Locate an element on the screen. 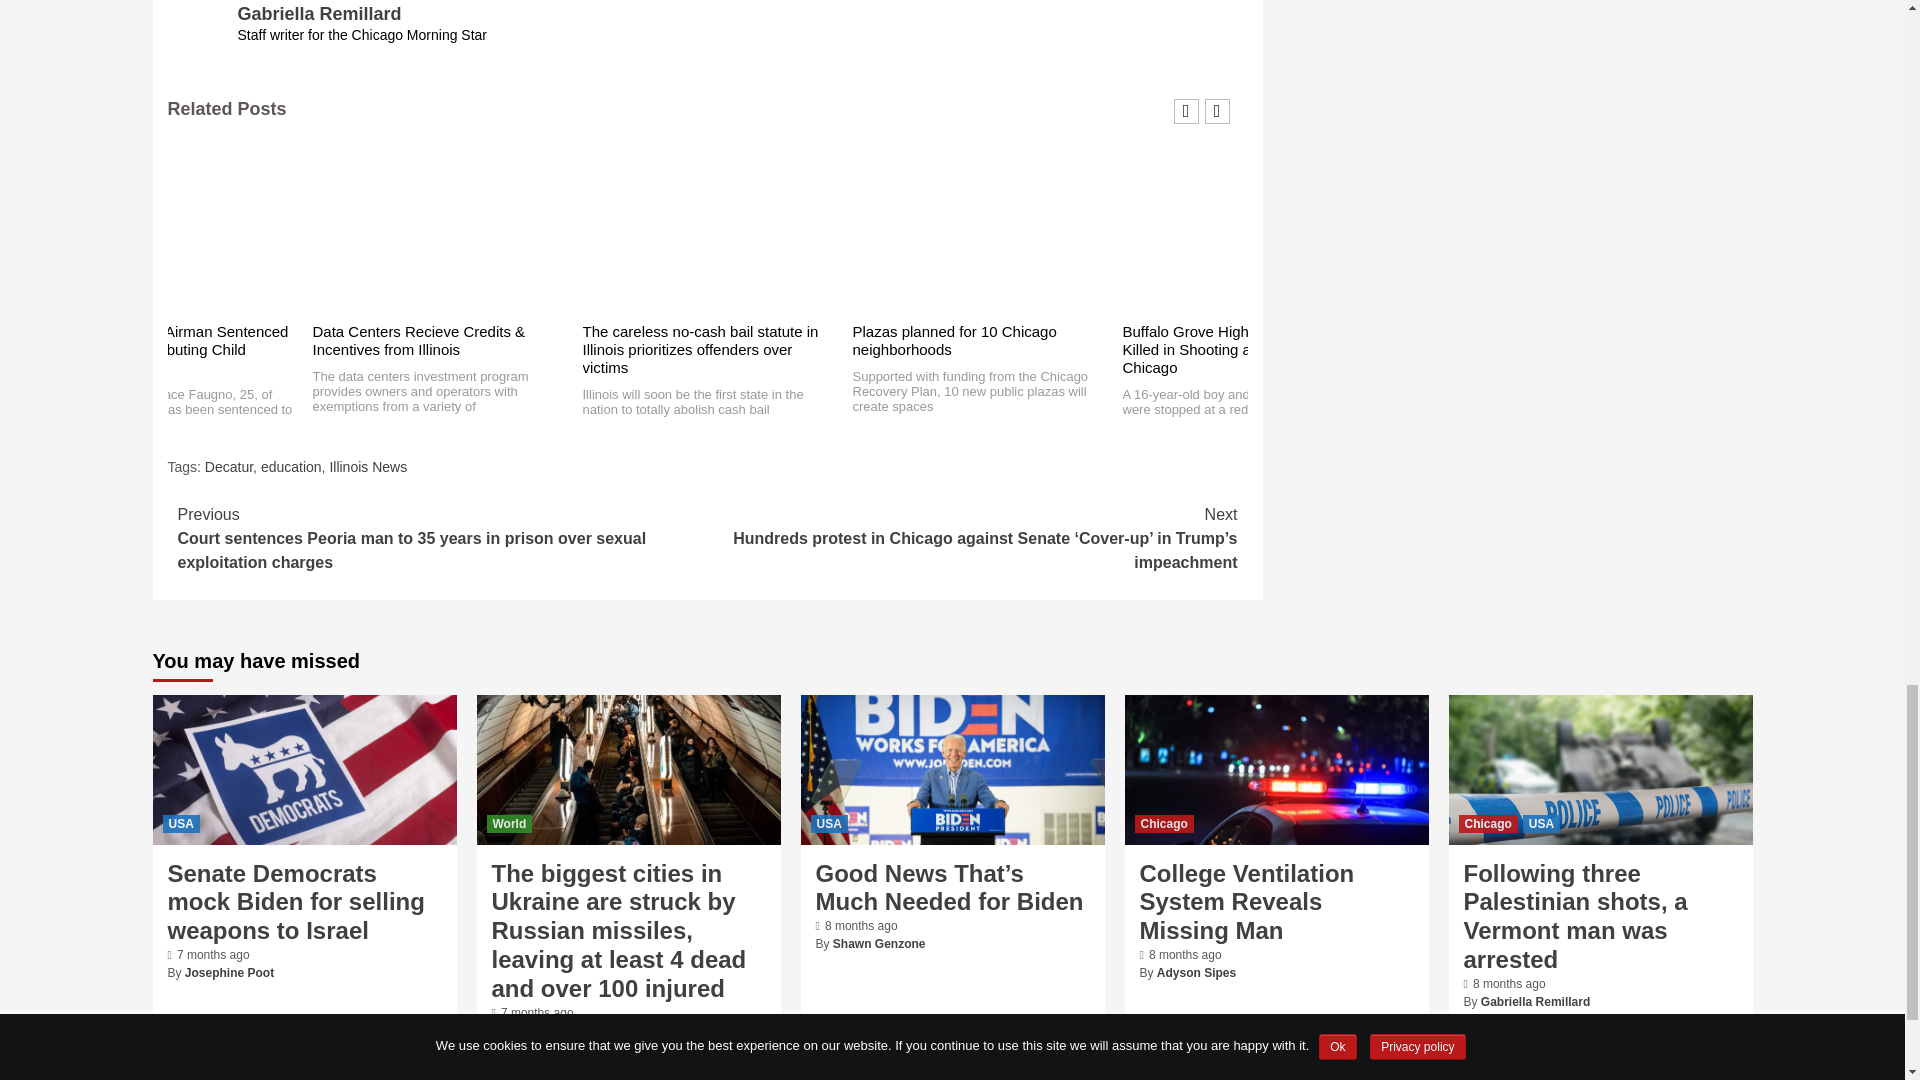 The height and width of the screenshot is (1080, 1920). Plazas planned for 10 Chicago neighborhoods is located at coordinates (954, 340).